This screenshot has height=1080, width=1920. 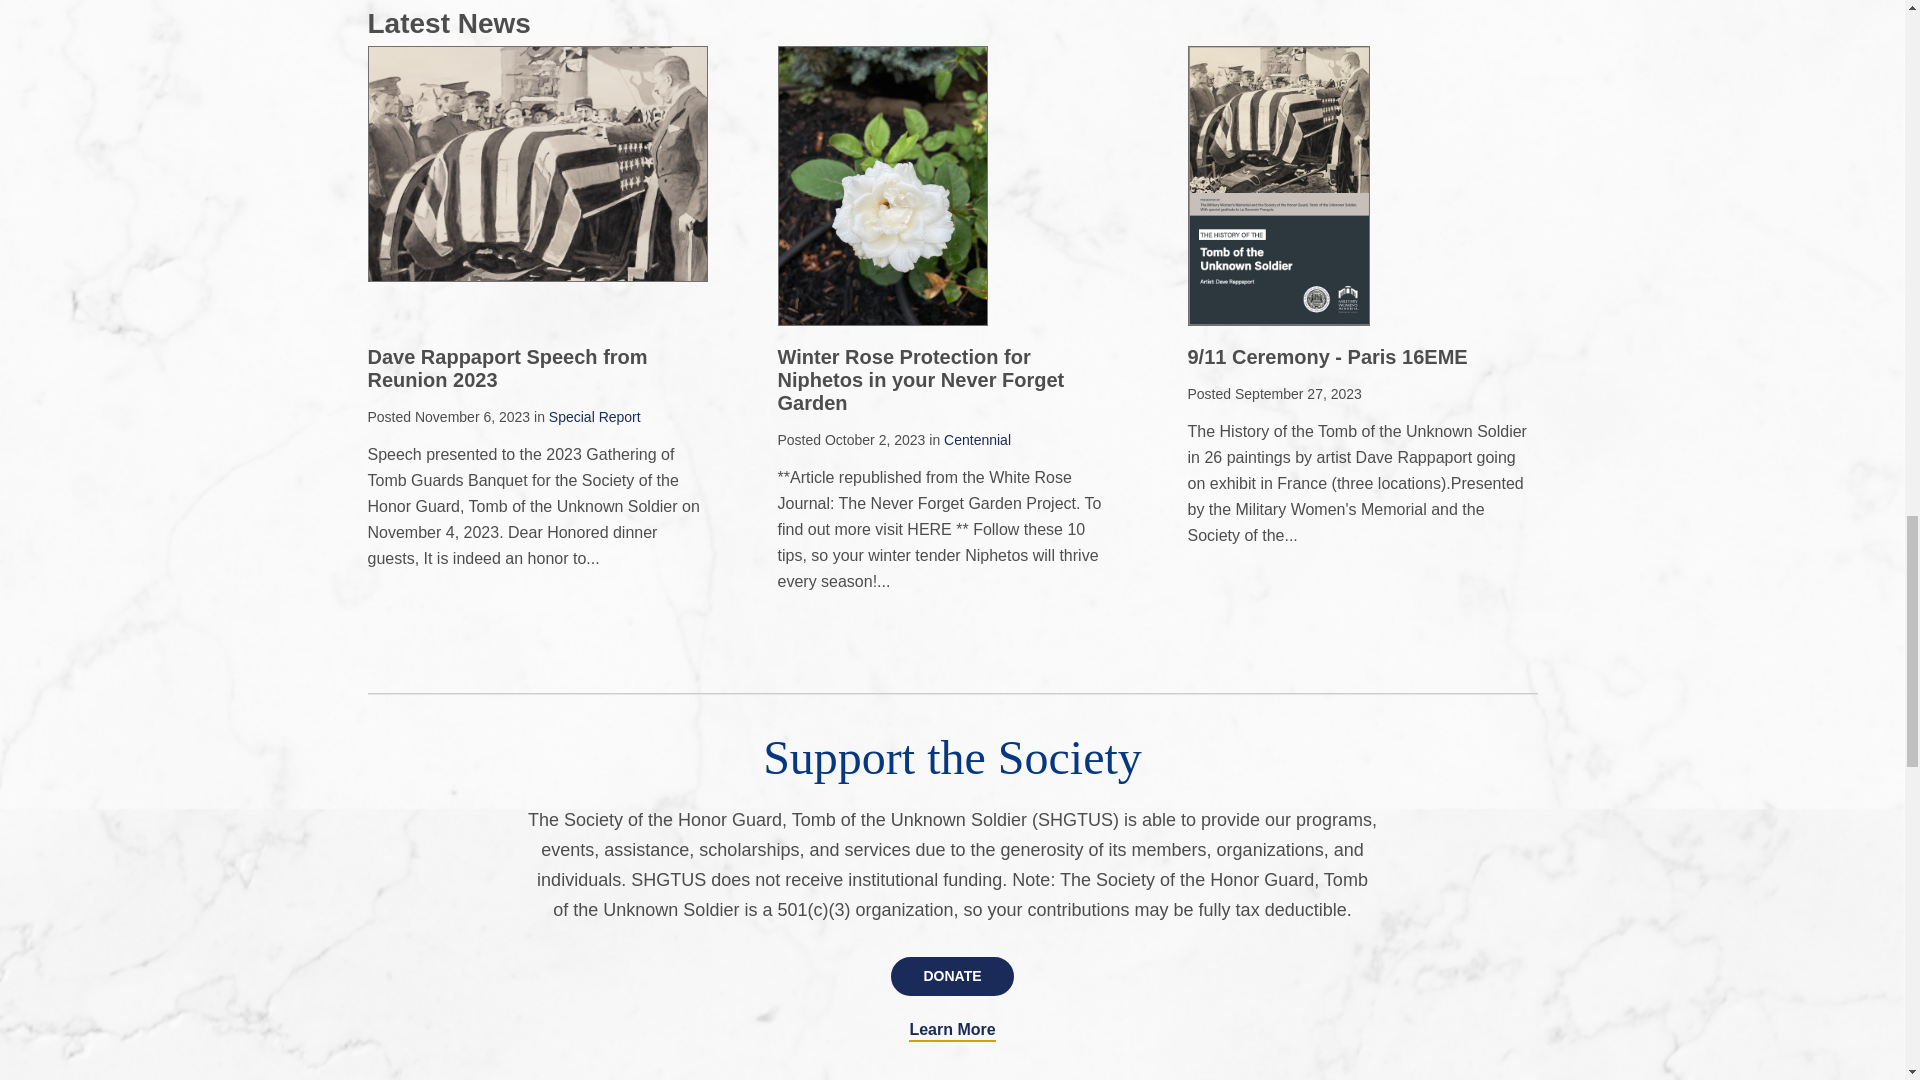 What do you see at coordinates (952, 976) in the screenshot?
I see `DONATE` at bounding box center [952, 976].